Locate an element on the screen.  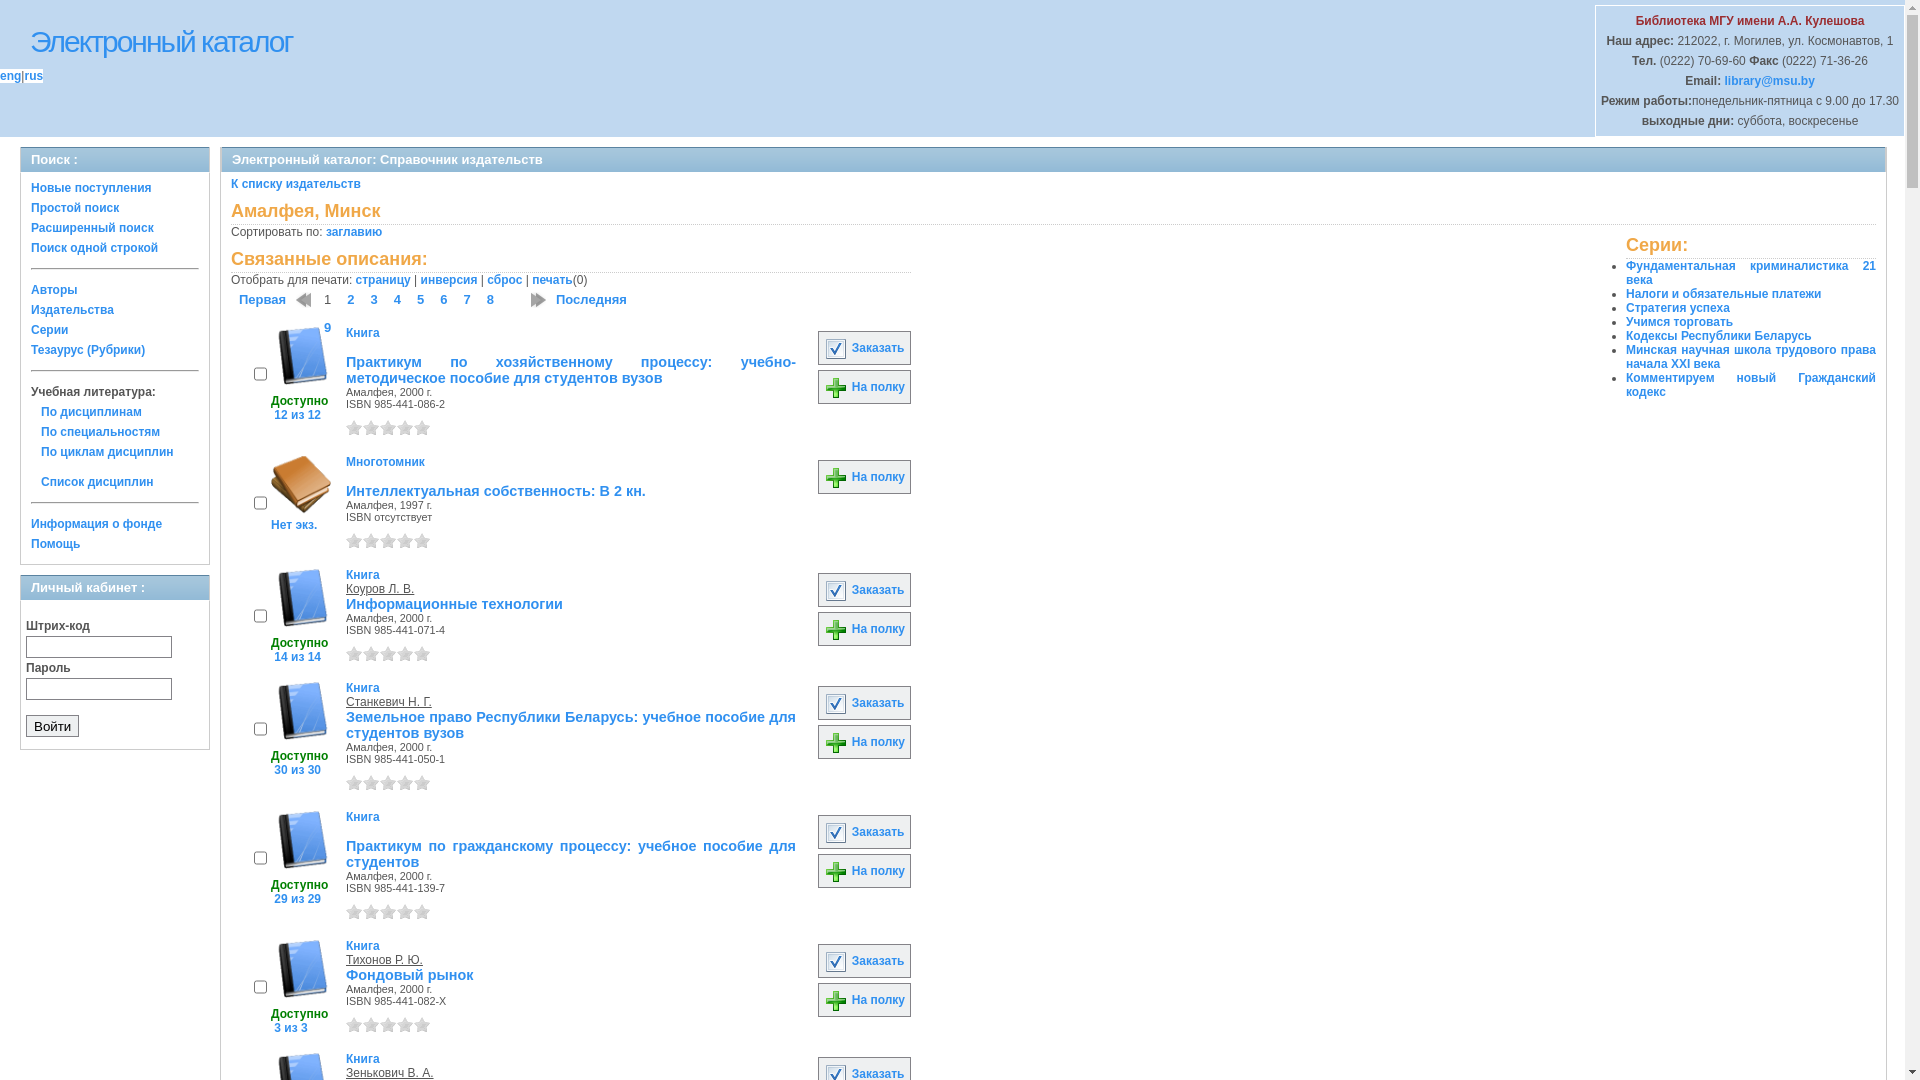
5 is located at coordinates (422, 540).